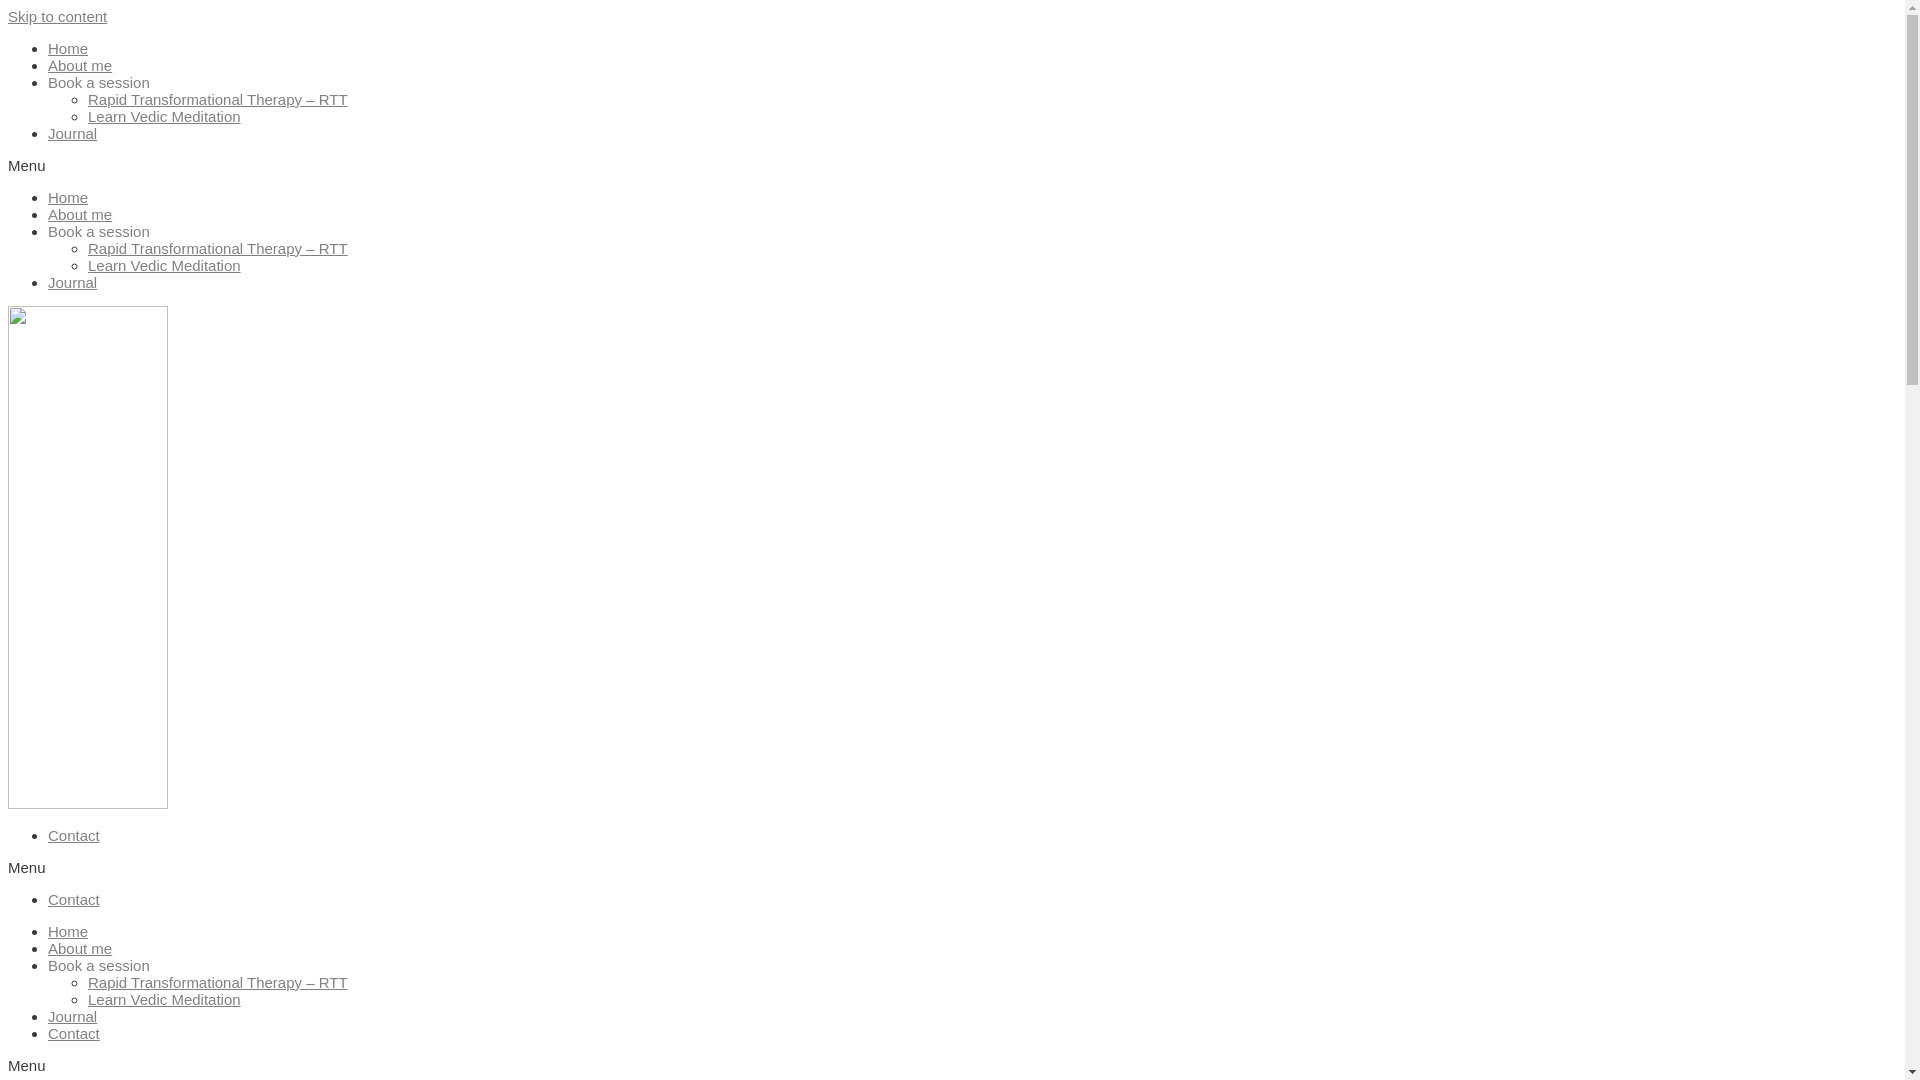 This screenshot has height=1080, width=1920. Describe the element at coordinates (68, 198) in the screenshot. I see `Home` at that location.